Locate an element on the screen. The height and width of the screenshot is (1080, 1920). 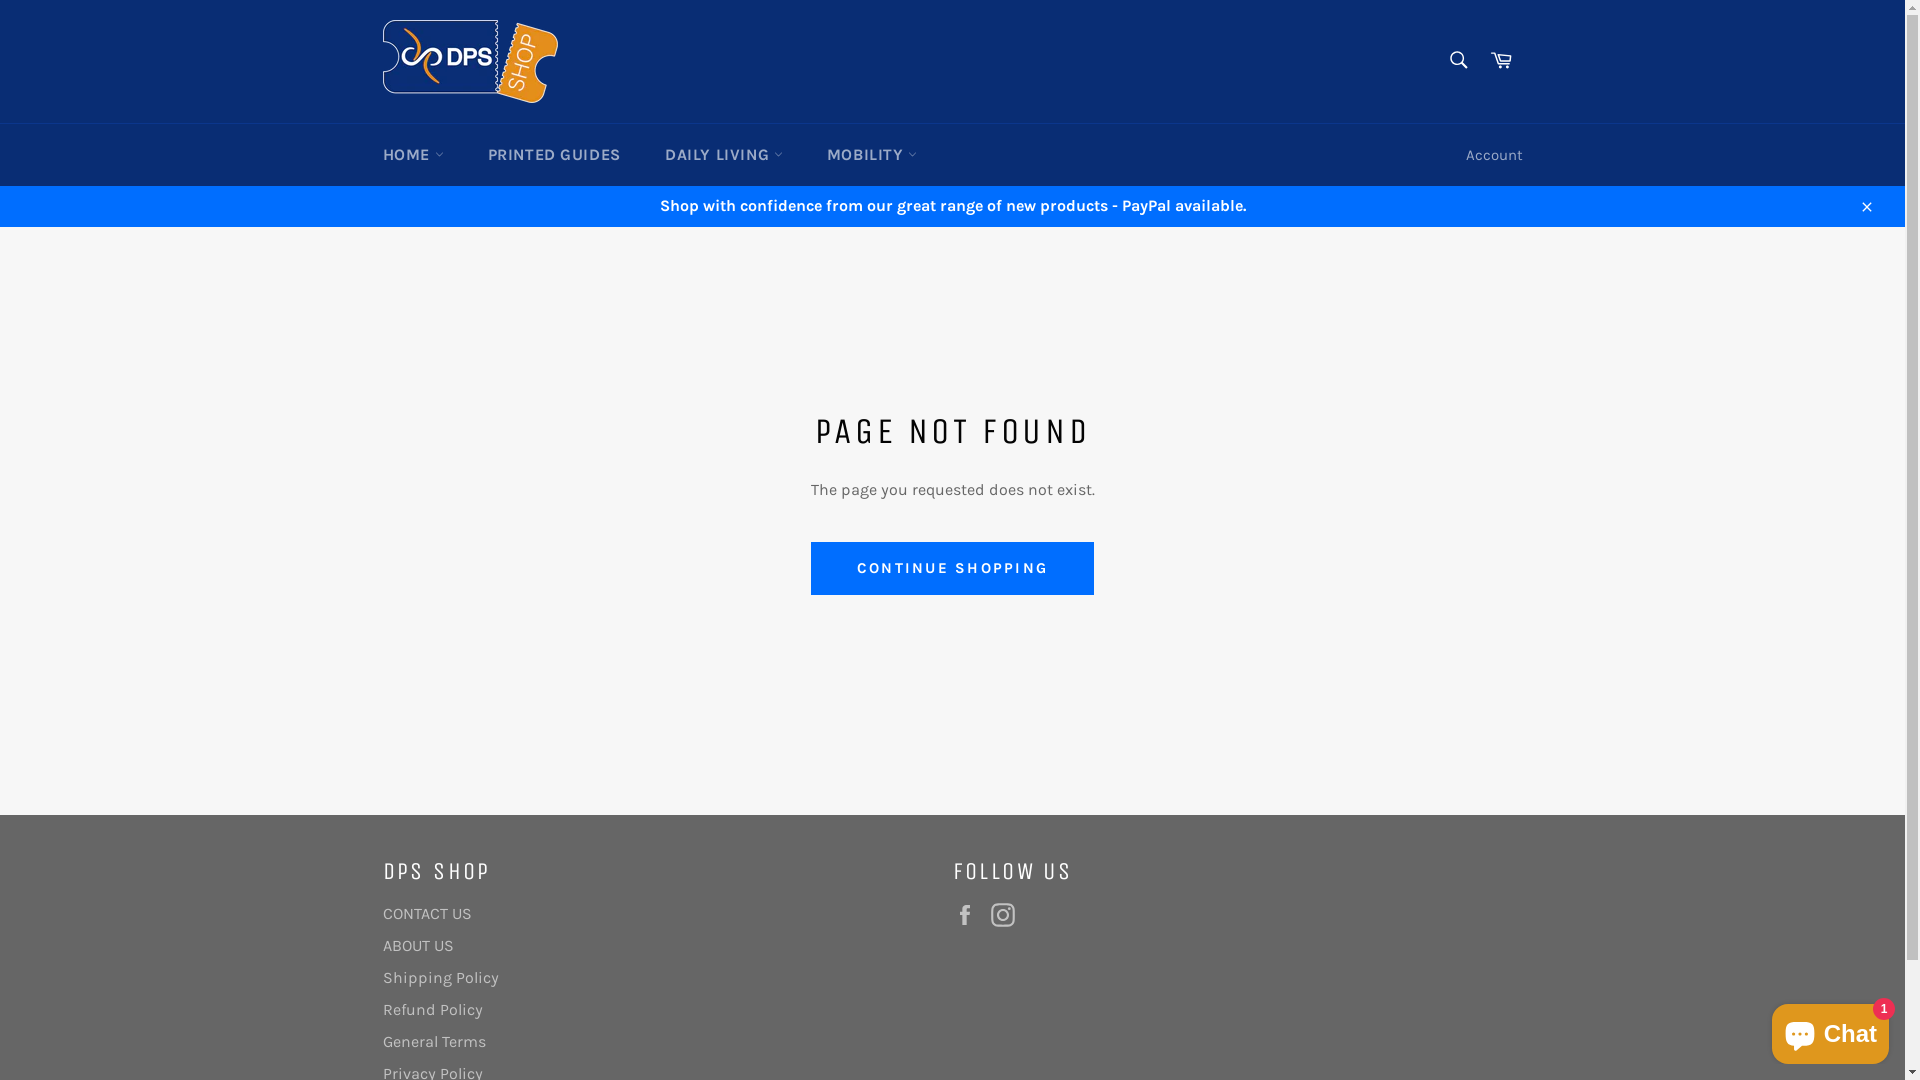
Shipping Policy is located at coordinates (440, 978).